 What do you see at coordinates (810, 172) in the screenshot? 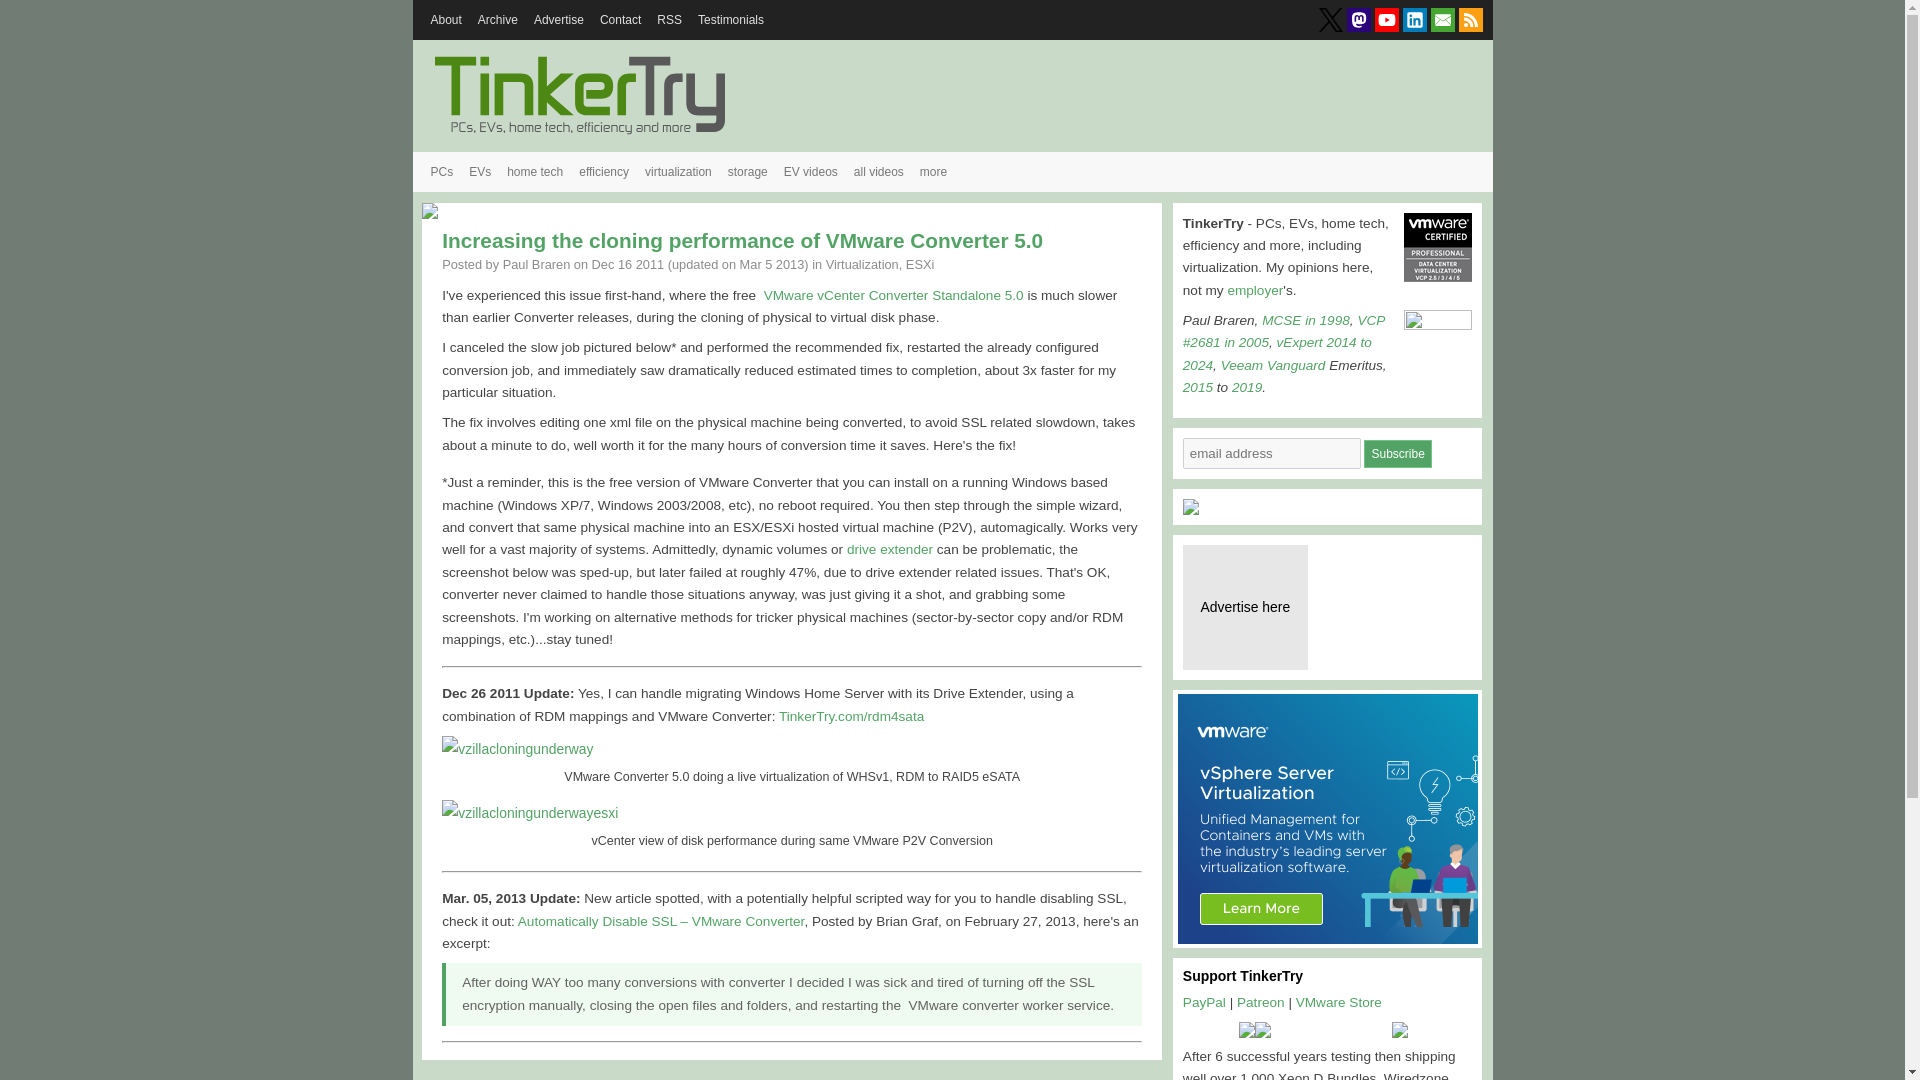
I see `EV videos` at bounding box center [810, 172].